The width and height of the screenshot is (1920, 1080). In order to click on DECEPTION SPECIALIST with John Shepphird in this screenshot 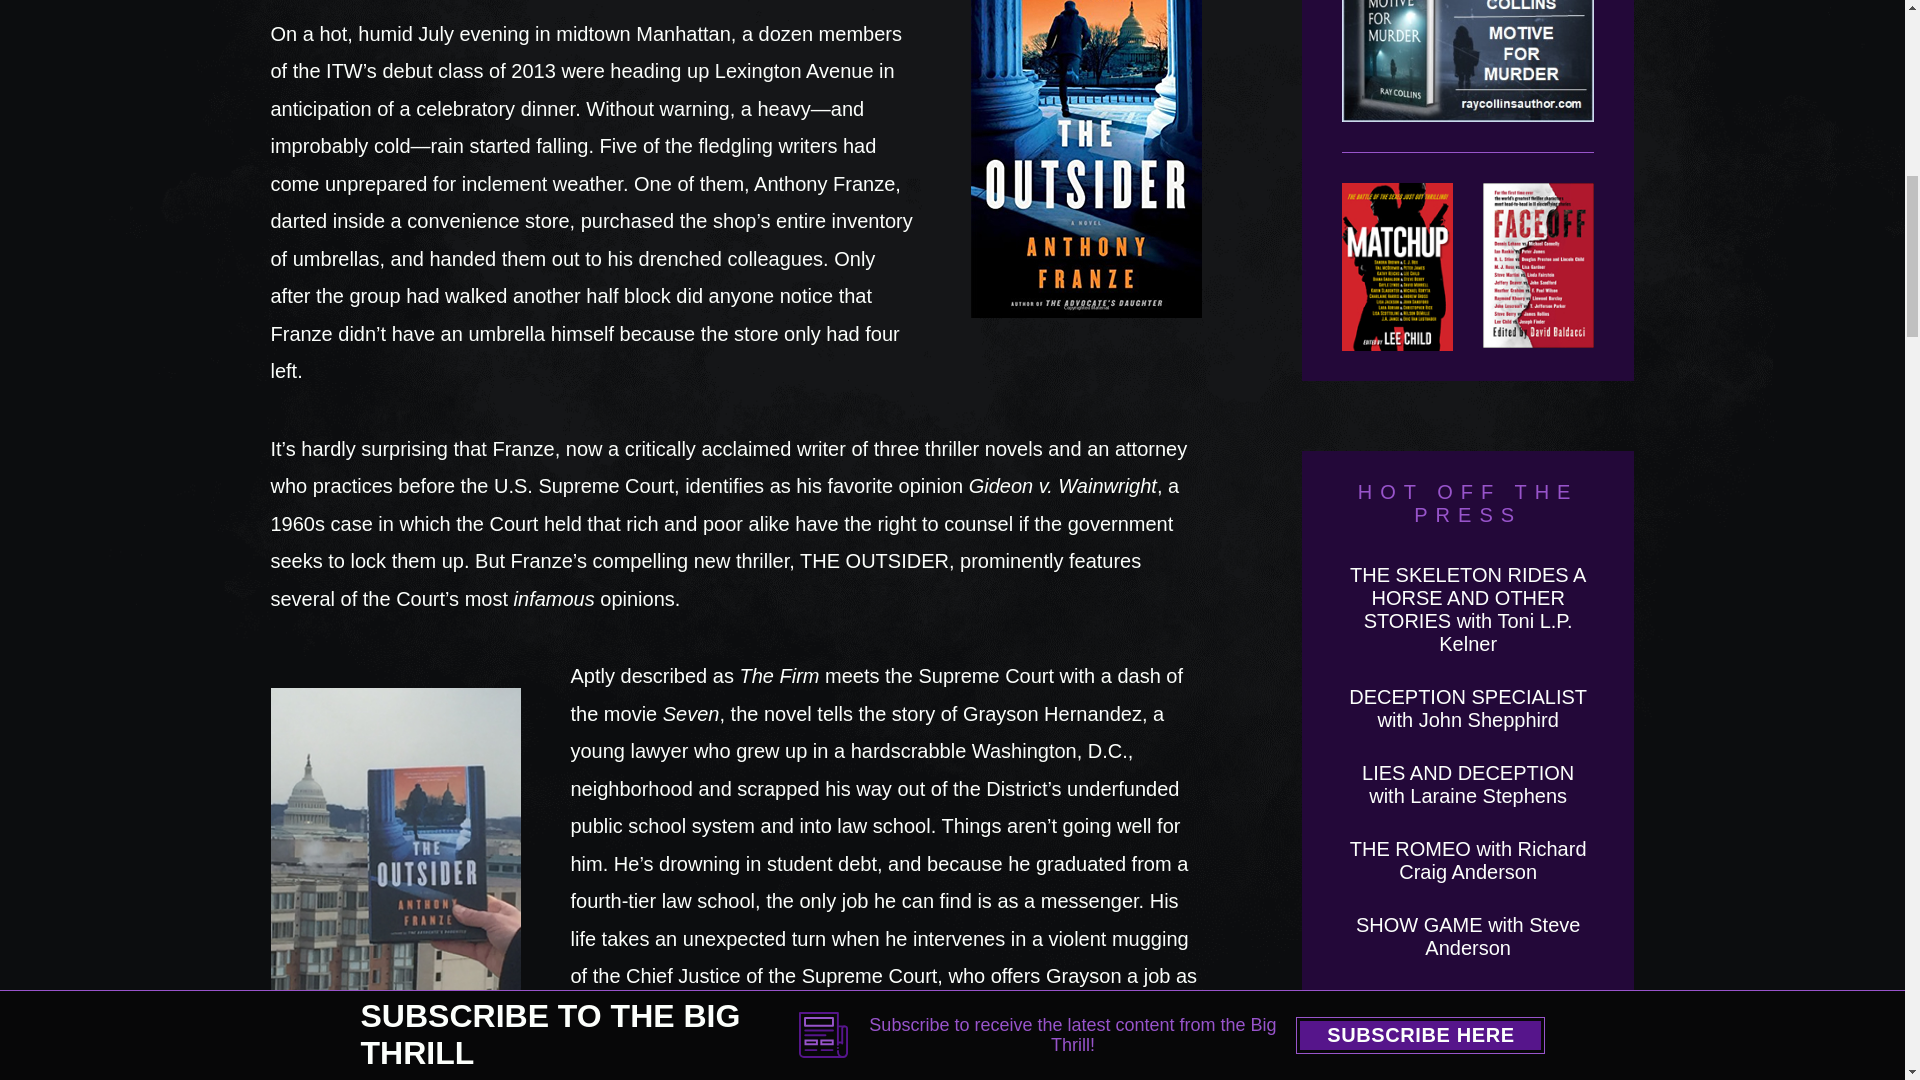, I will do `click(1468, 708)`.